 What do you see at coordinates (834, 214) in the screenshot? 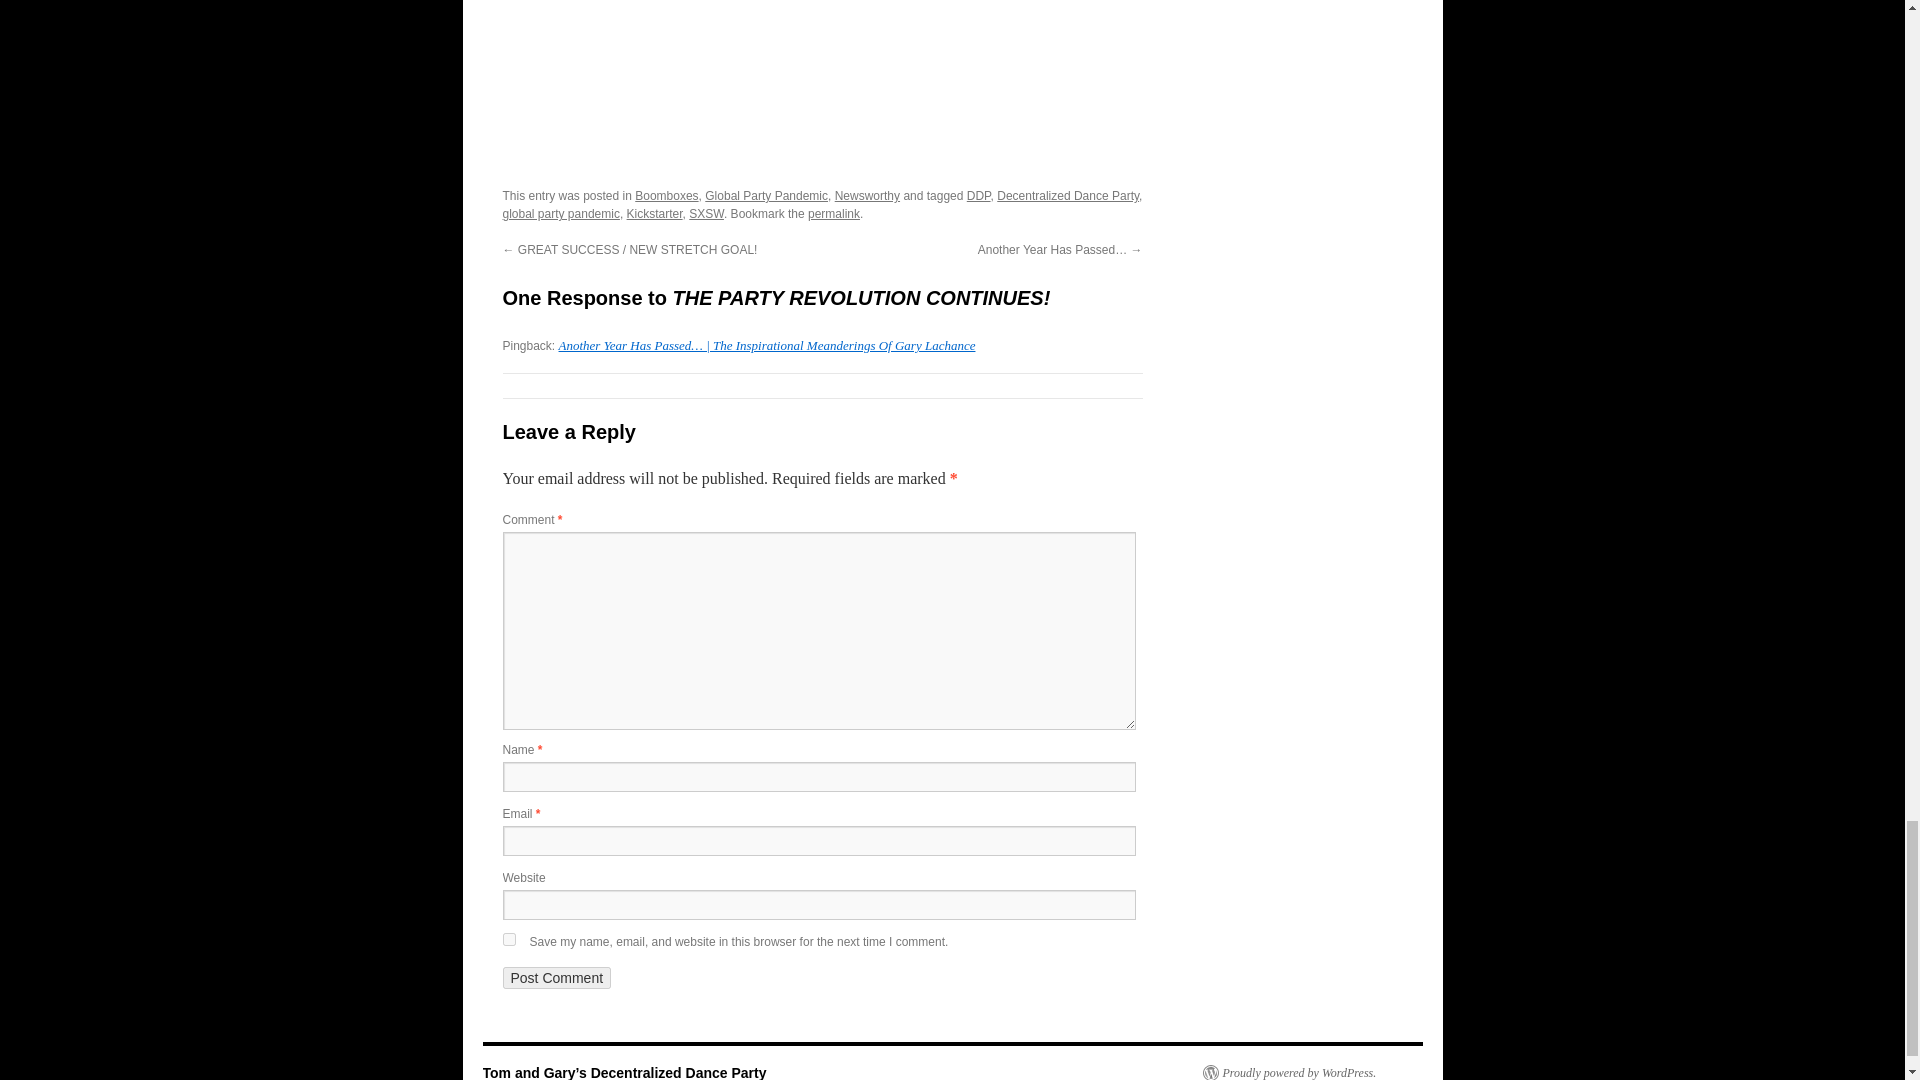
I see `Permalink to THE PARTY REVOLUTION CONTINUES!` at bounding box center [834, 214].